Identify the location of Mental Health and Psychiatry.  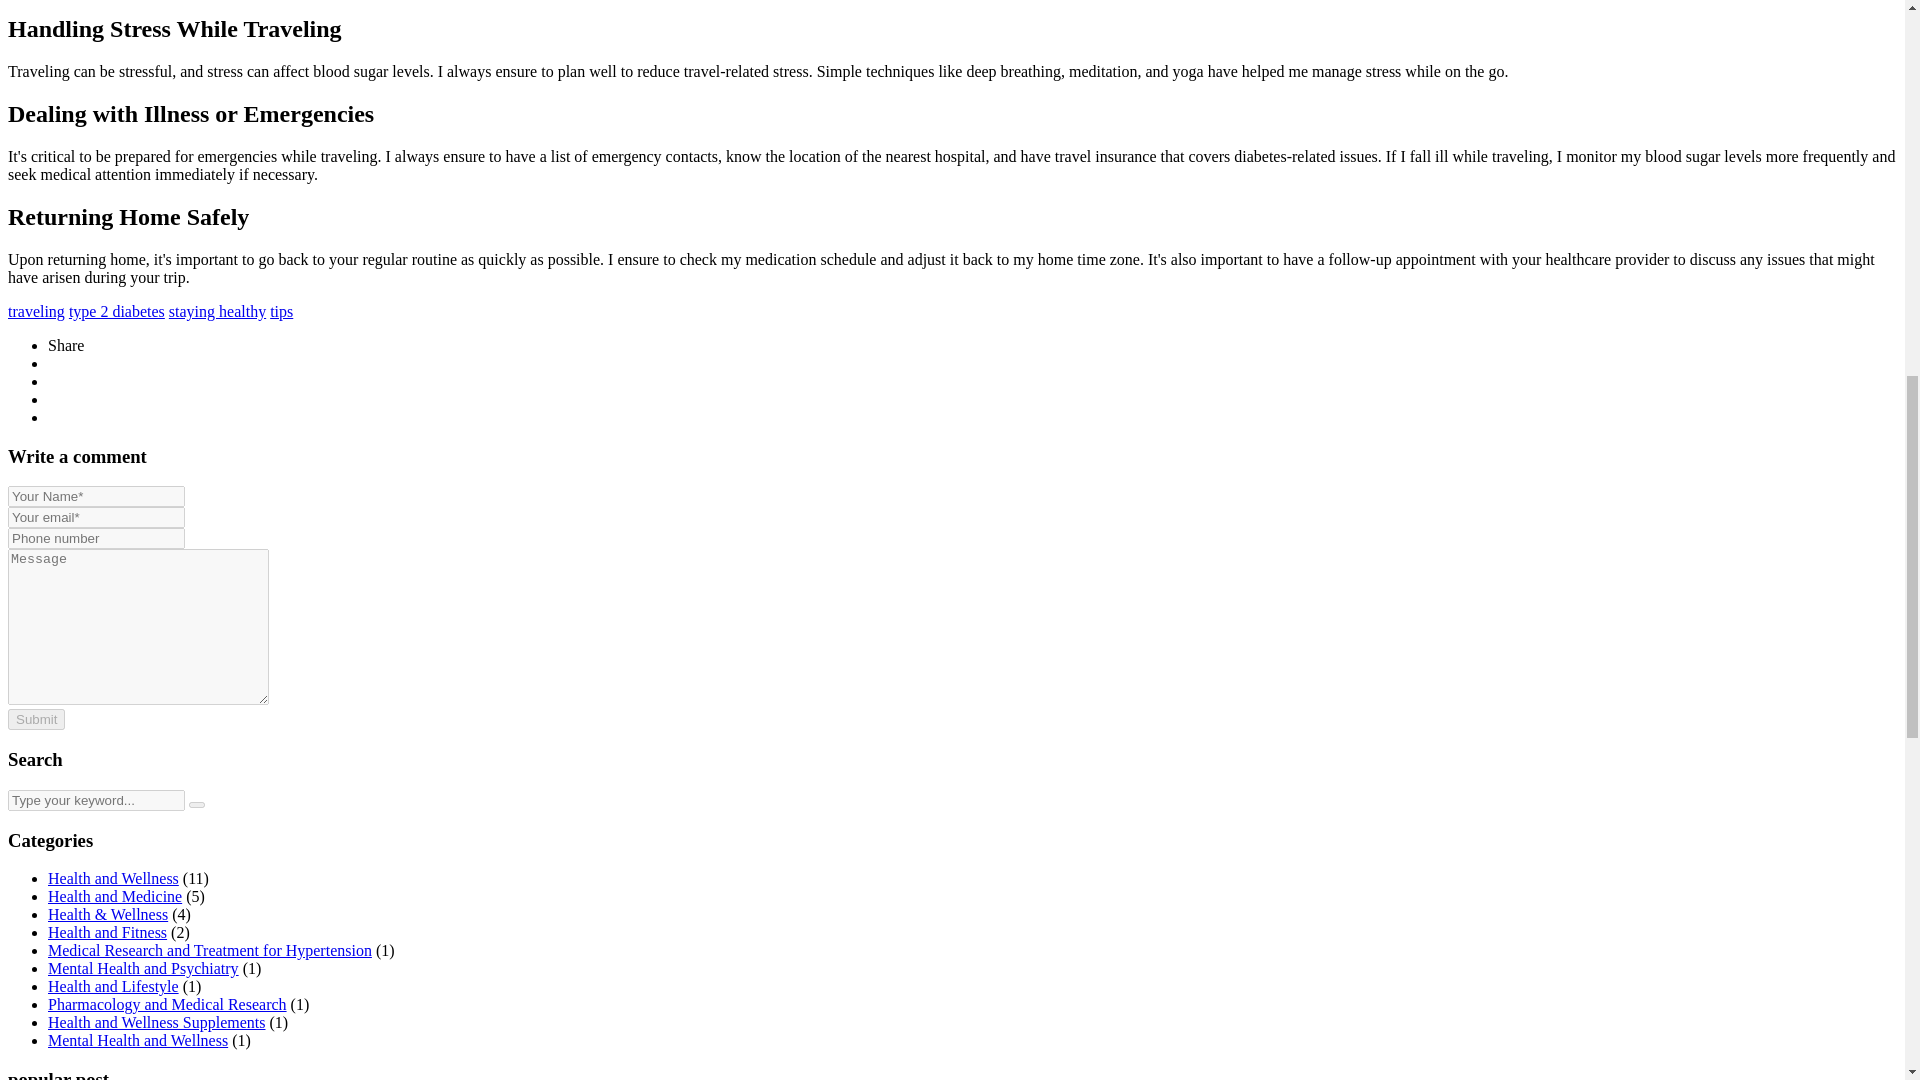
(143, 968).